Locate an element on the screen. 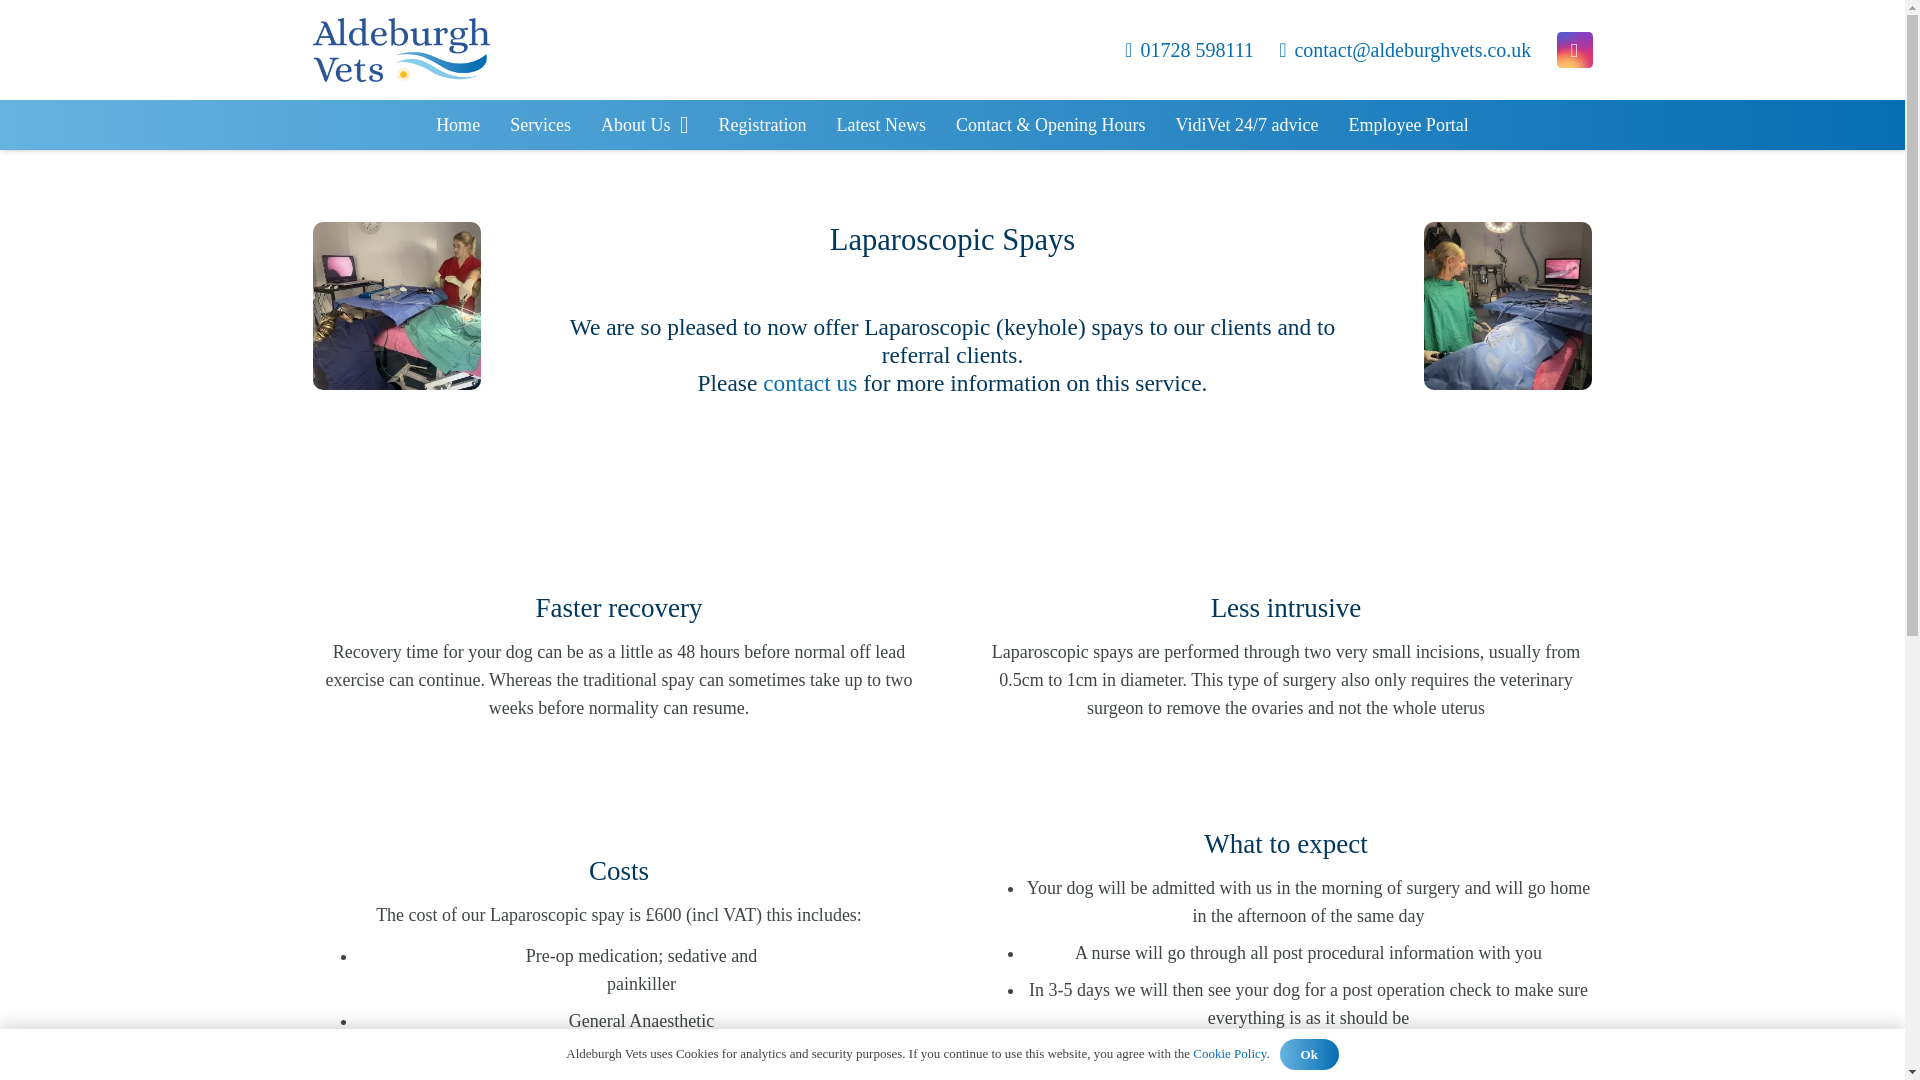 This screenshot has height=1080, width=1920. Services is located at coordinates (540, 125).